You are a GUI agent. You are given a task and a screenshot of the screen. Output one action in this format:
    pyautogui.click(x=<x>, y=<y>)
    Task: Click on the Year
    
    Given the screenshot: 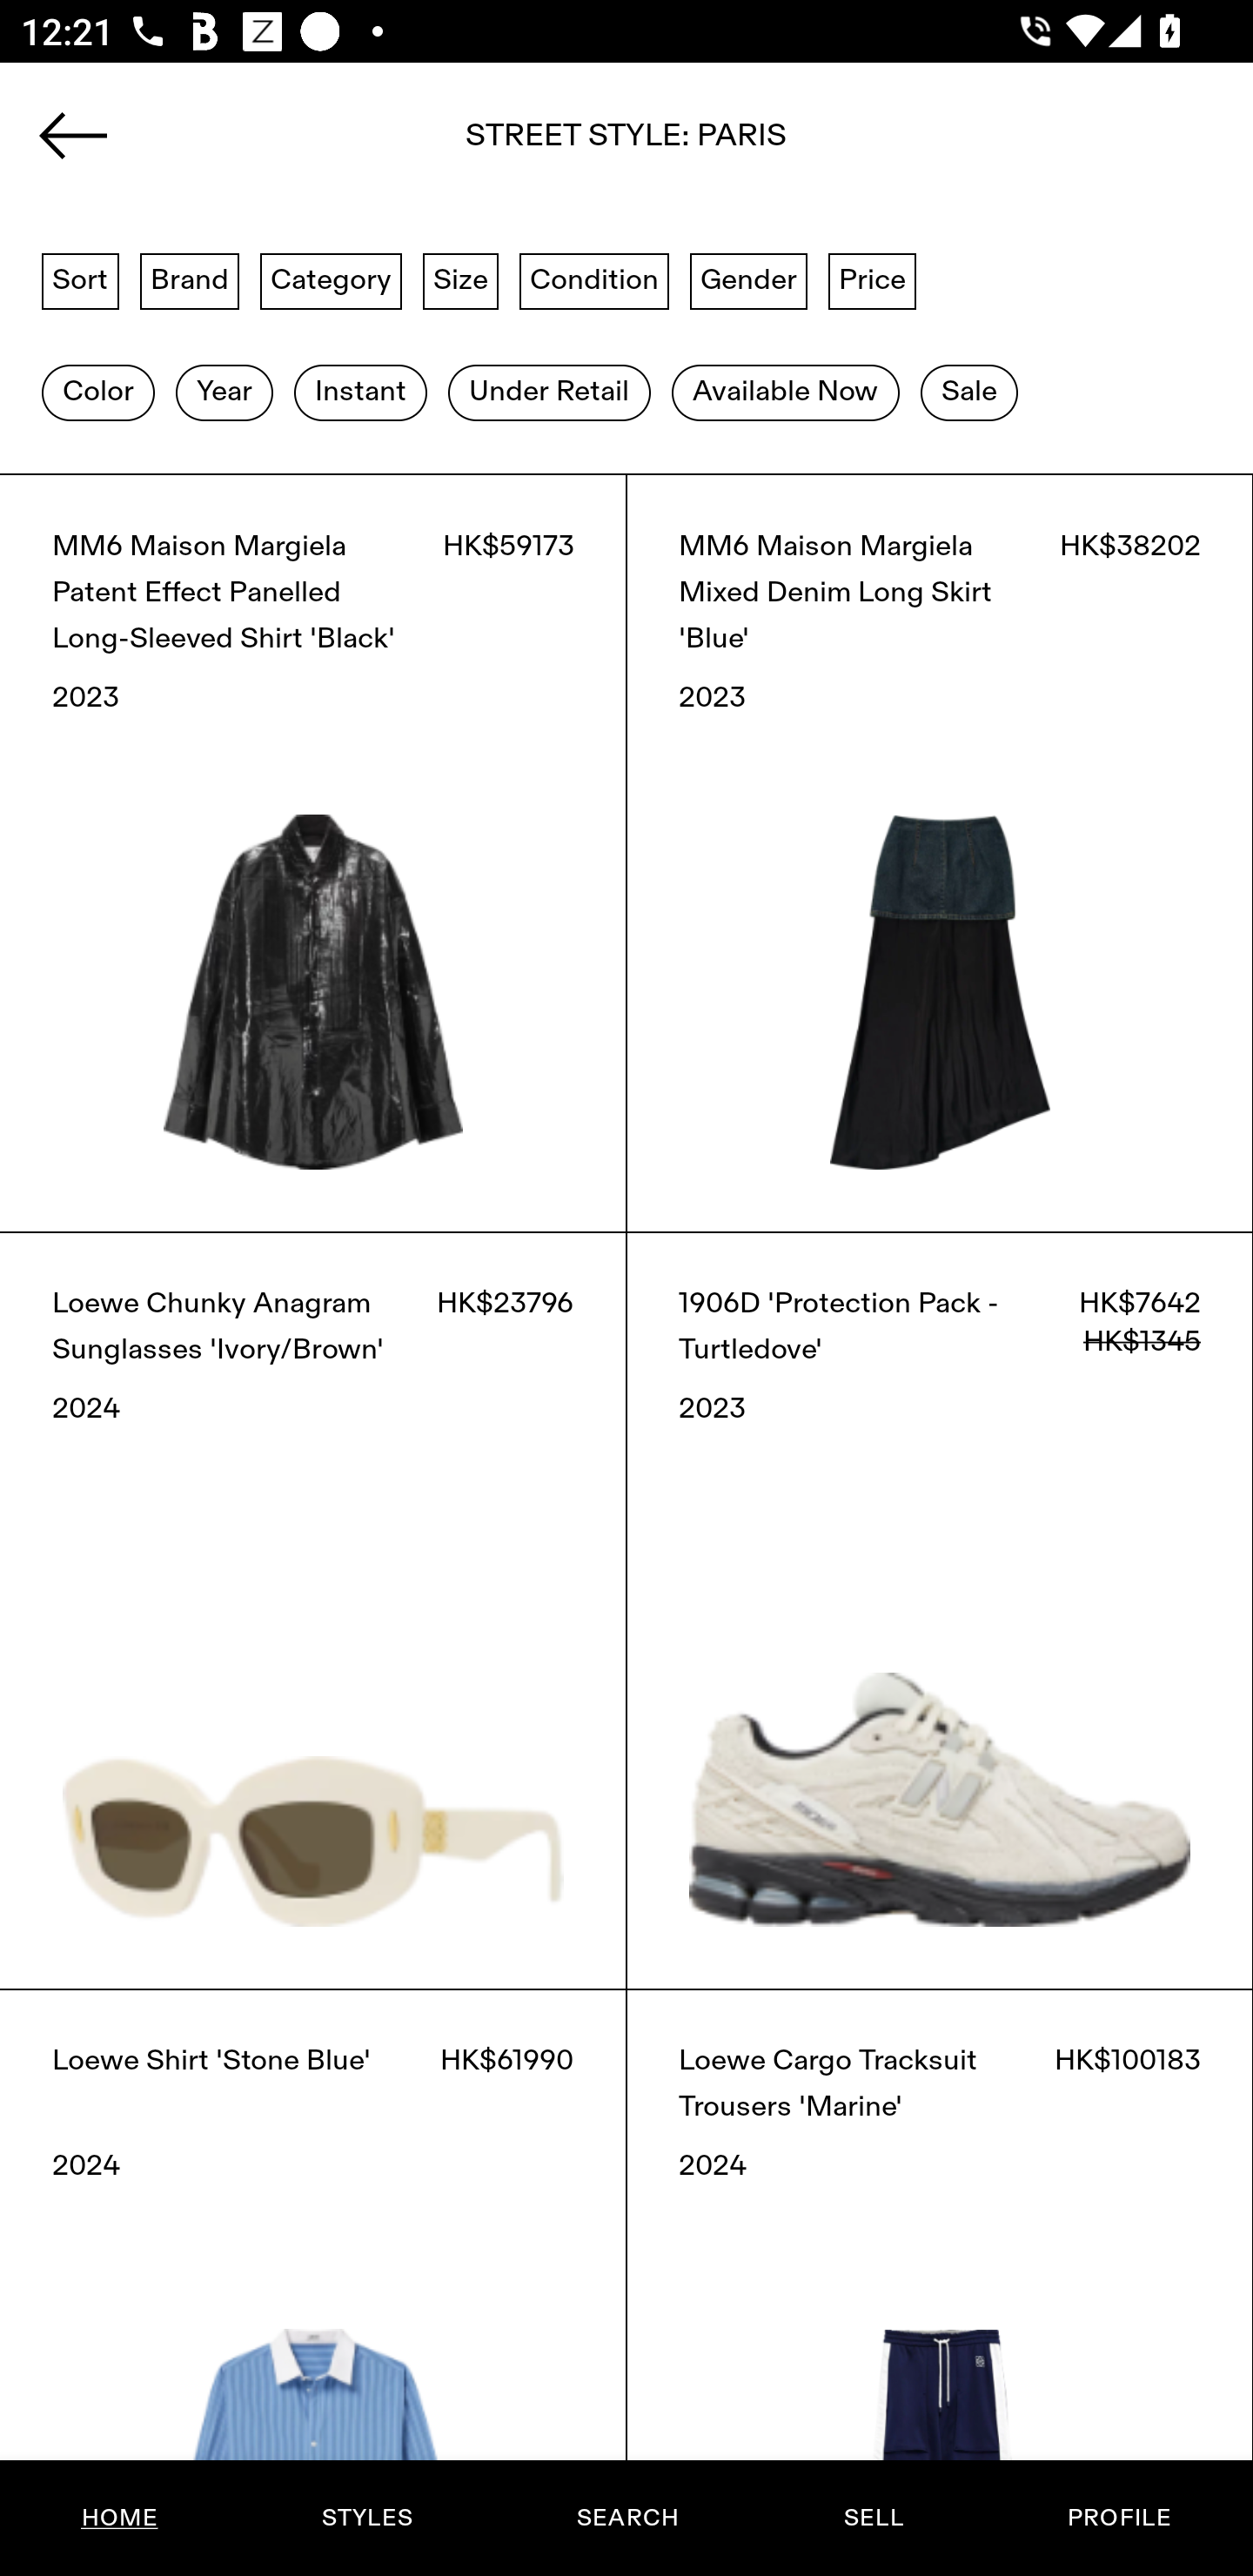 What is the action you would take?
    pyautogui.click(x=224, y=392)
    